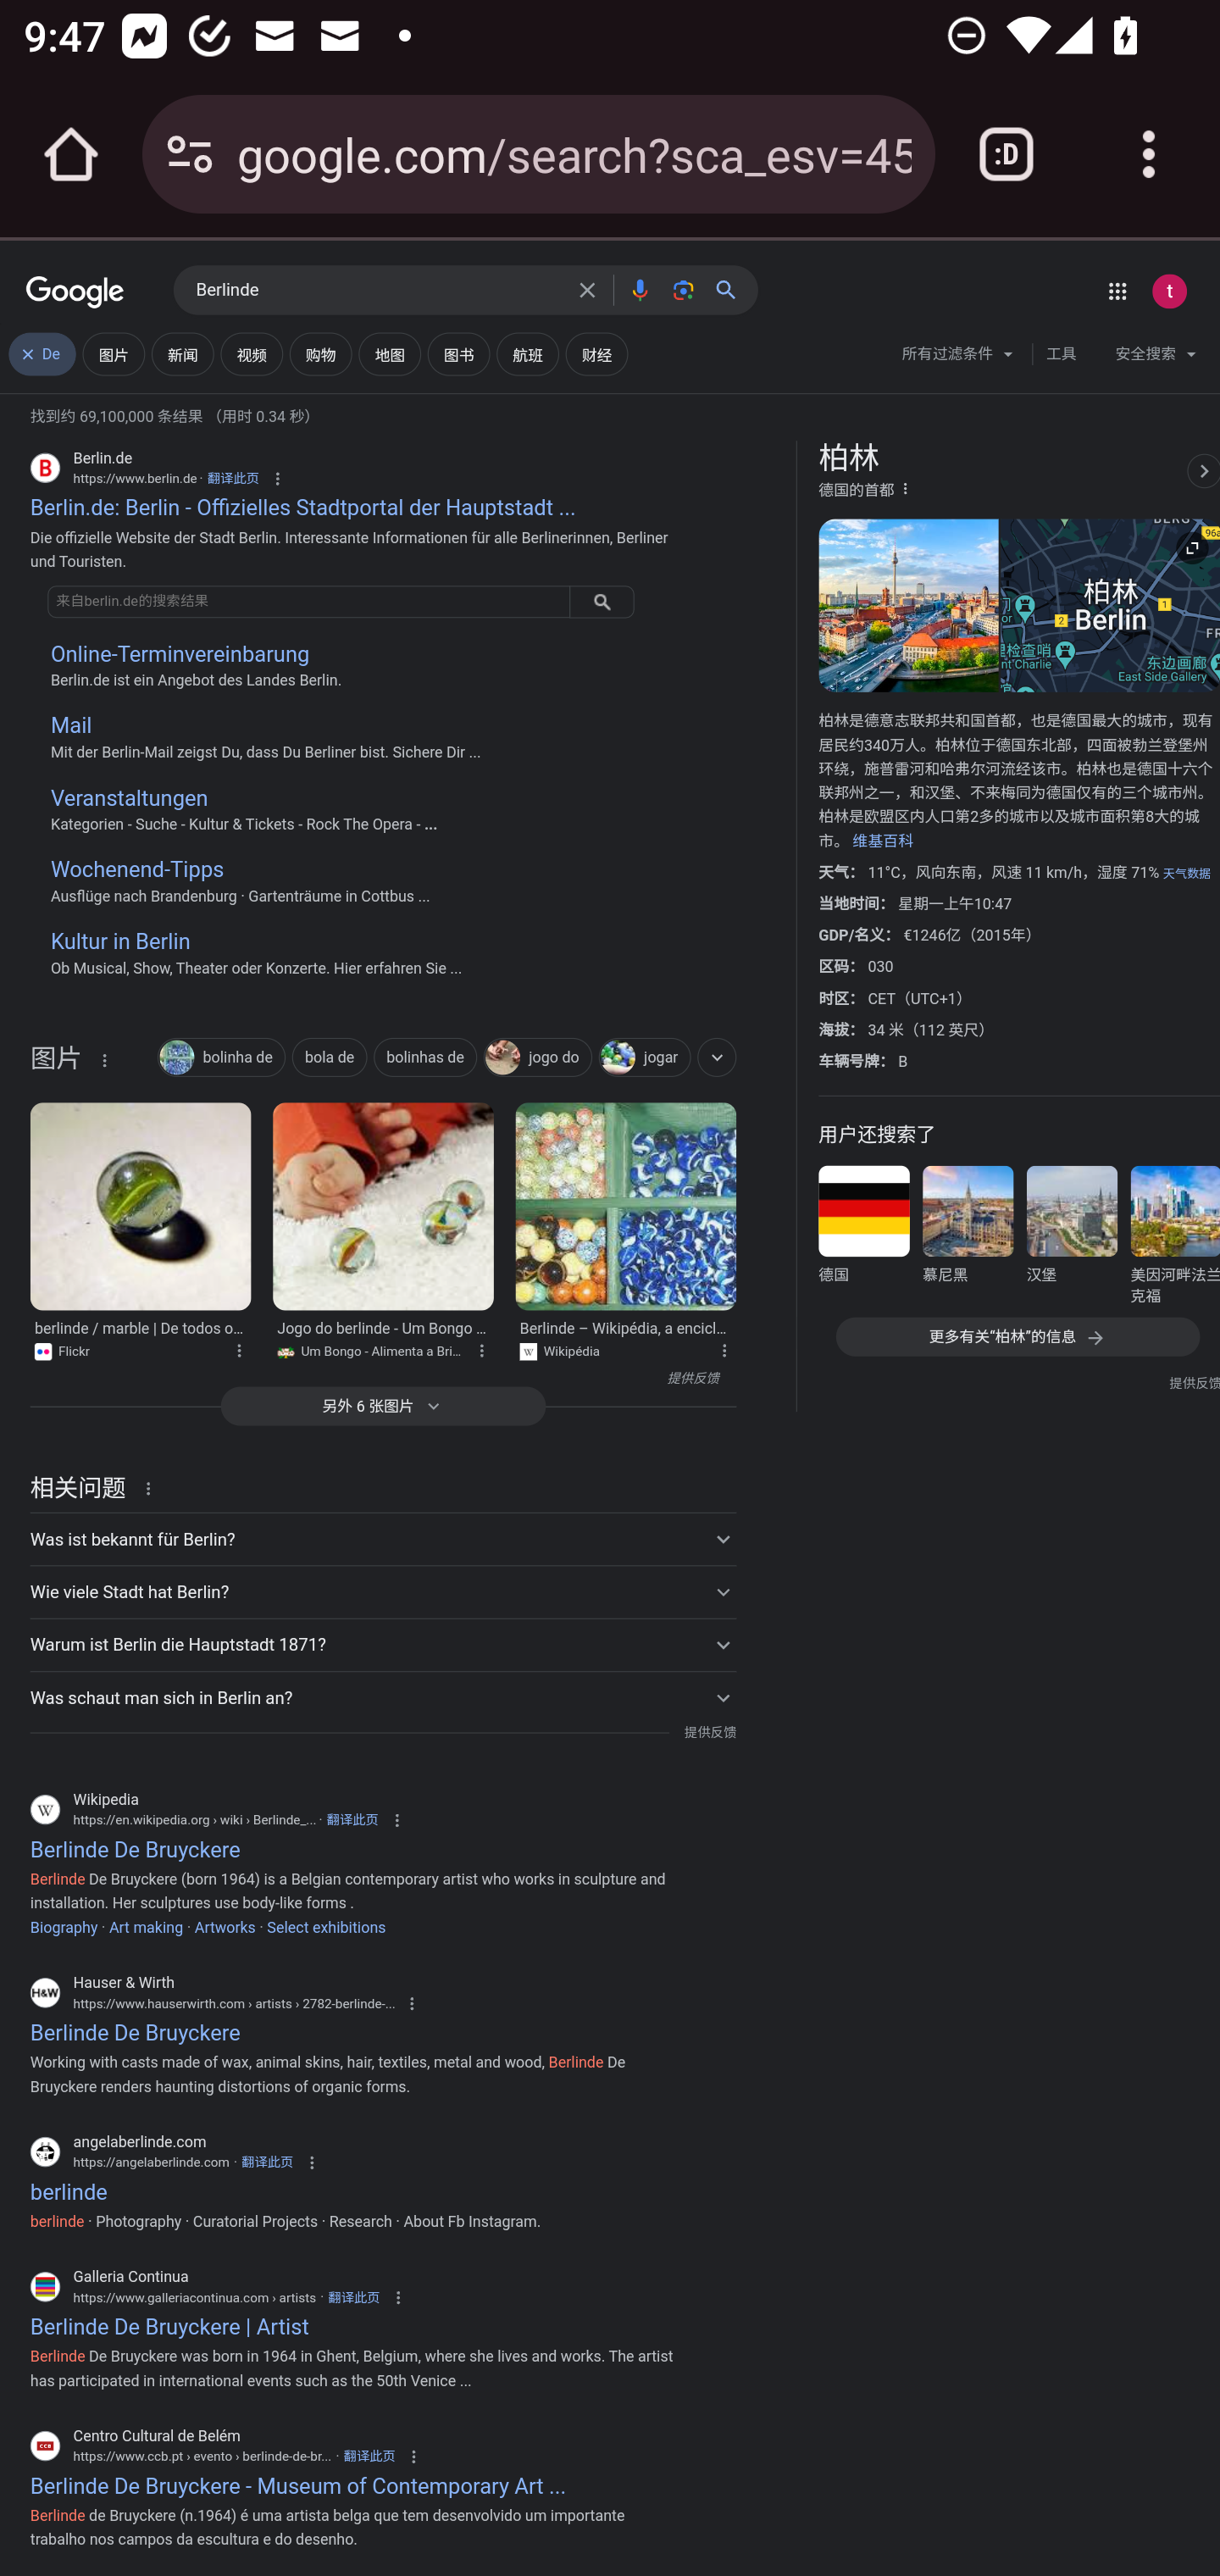  What do you see at coordinates (329, 1058) in the screenshot?
I see `bola de` at bounding box center [329, 1058].